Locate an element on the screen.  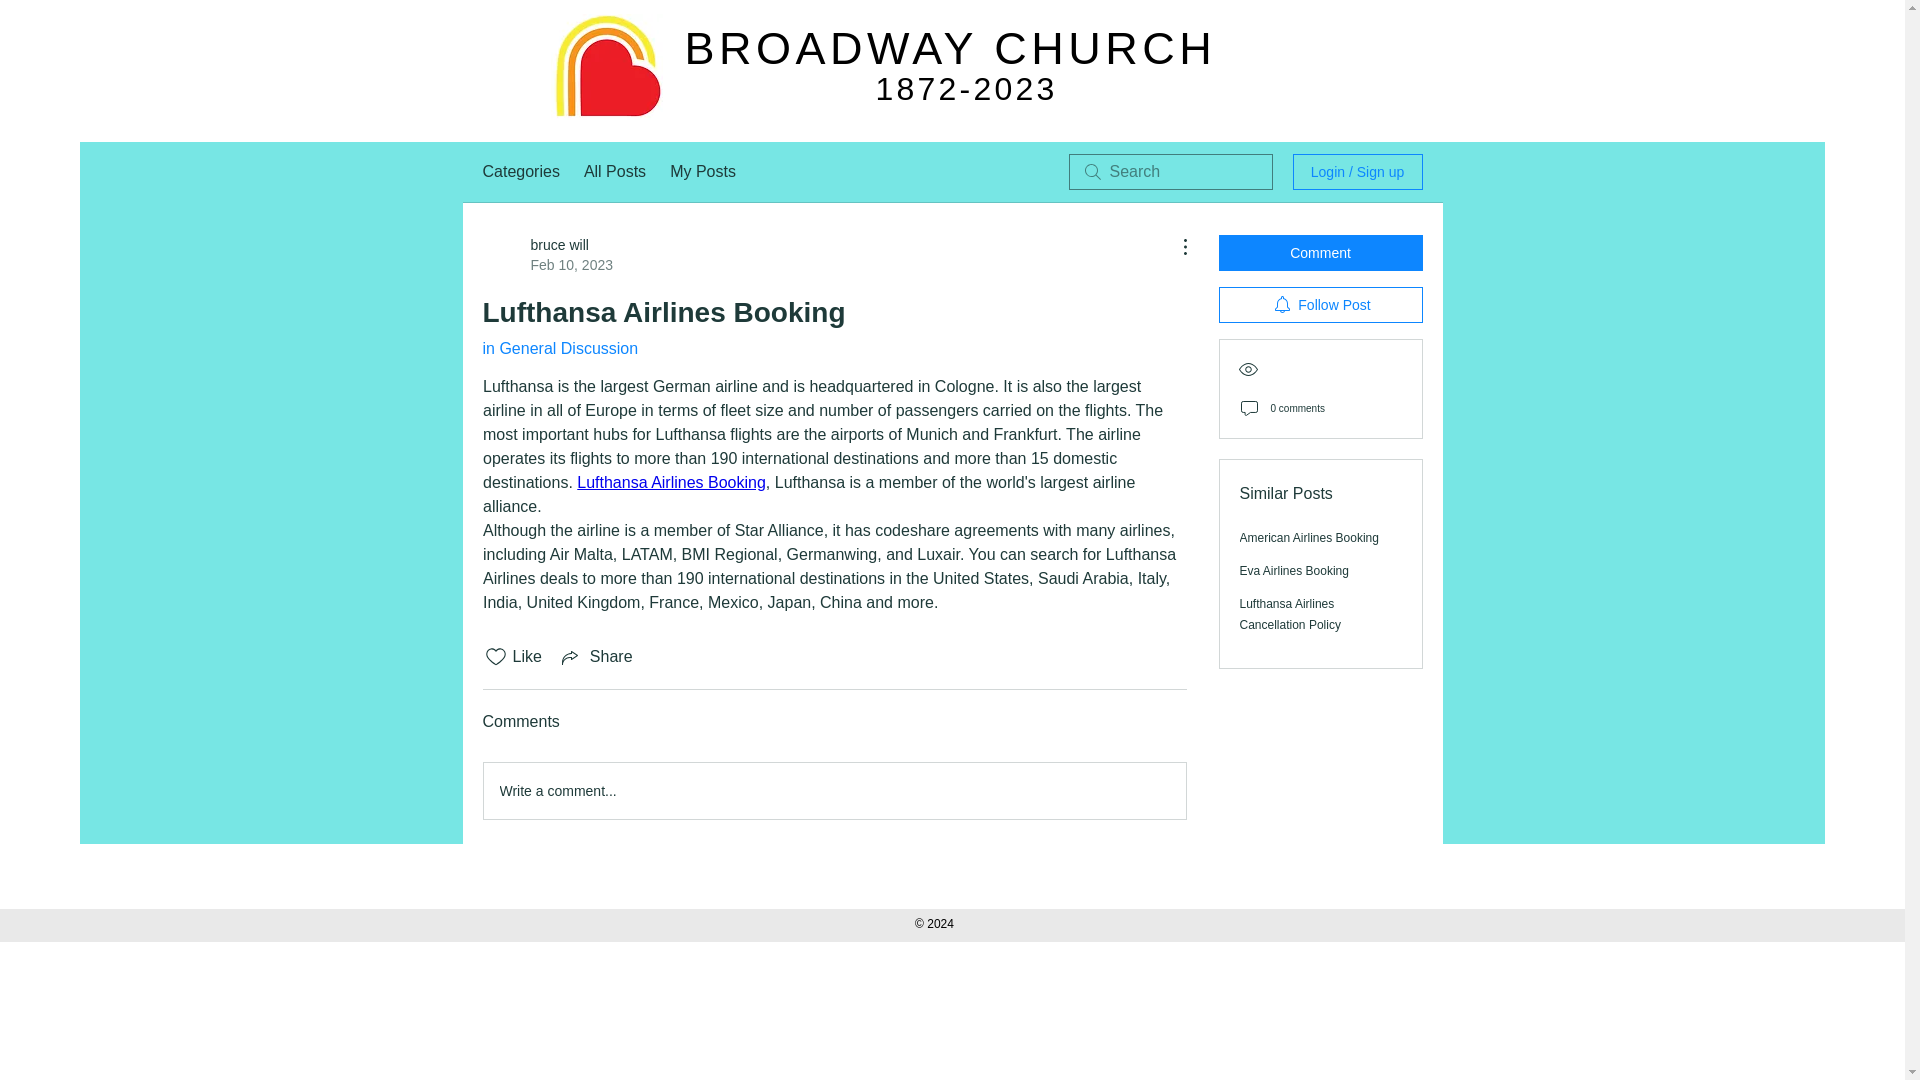
Write a comment... is located at coordinates (834, 790).